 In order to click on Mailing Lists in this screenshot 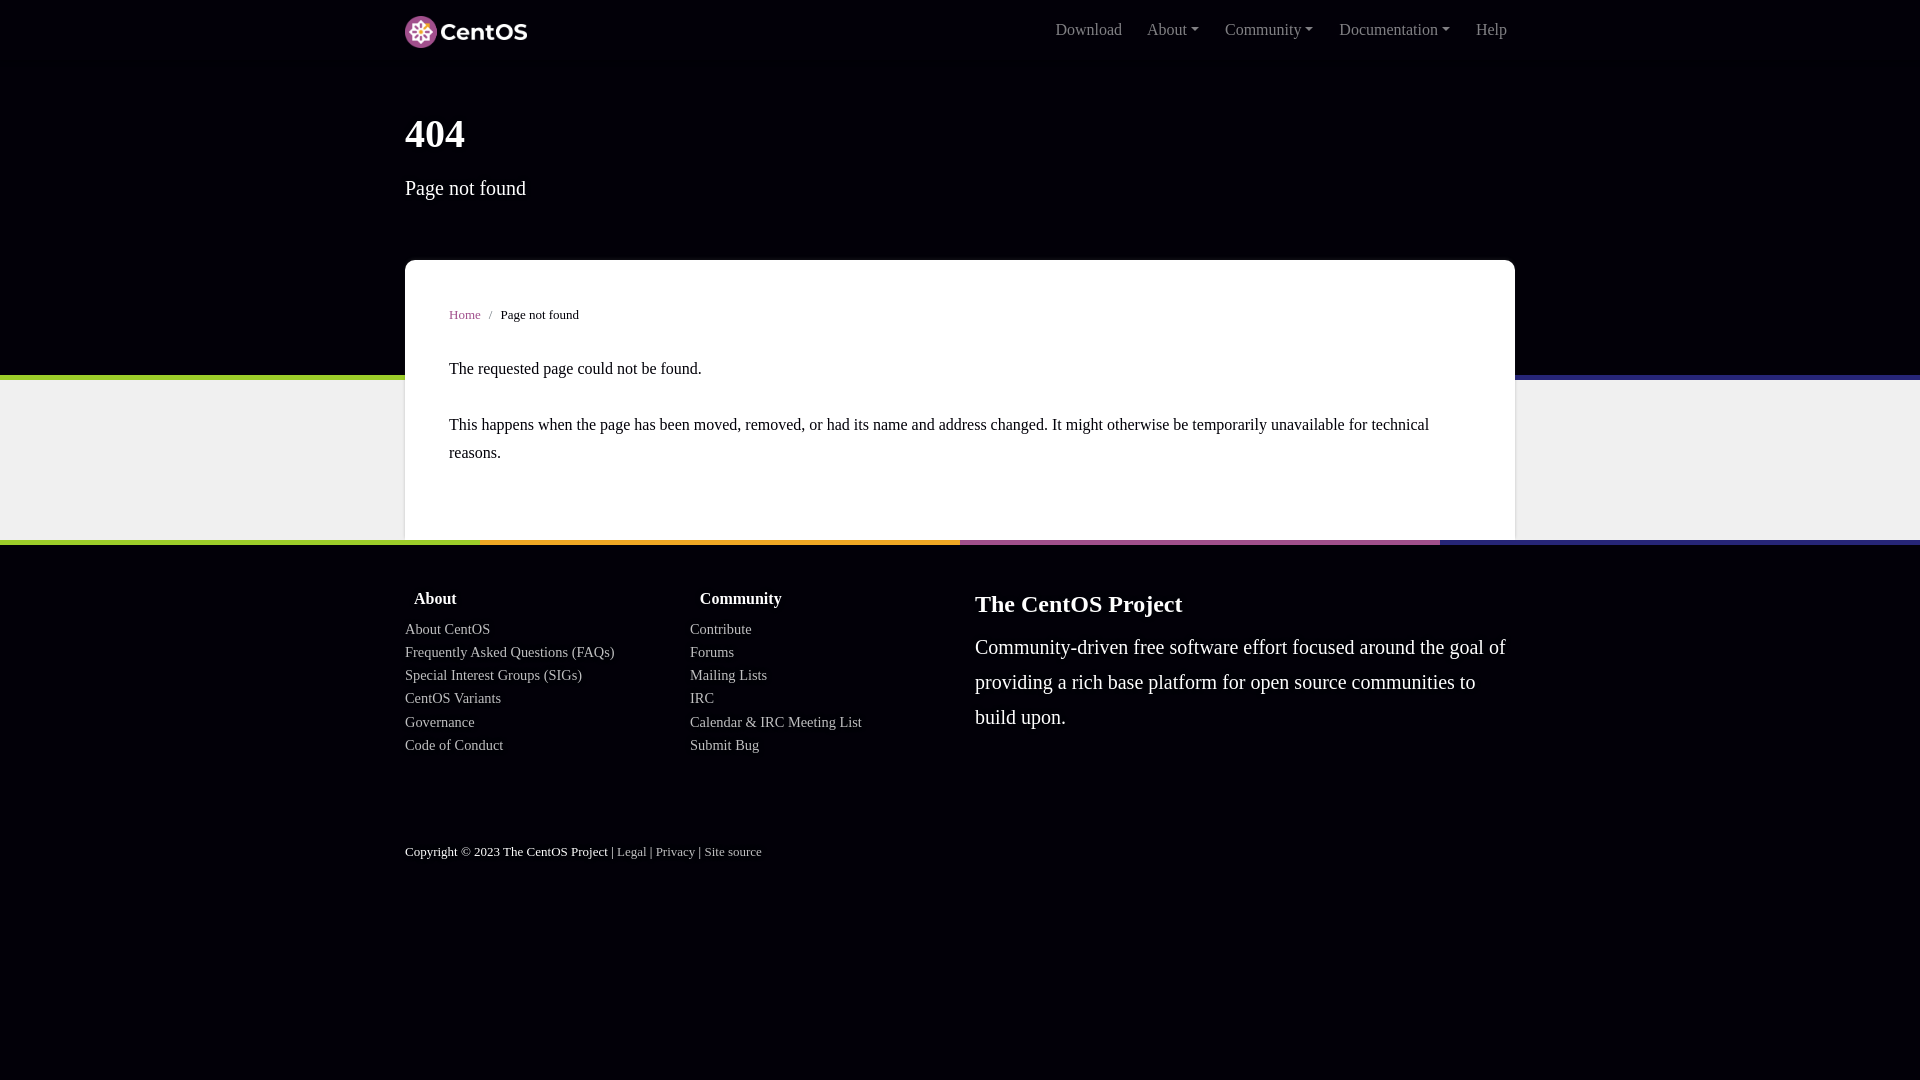, I will do `click(216, 142)`.